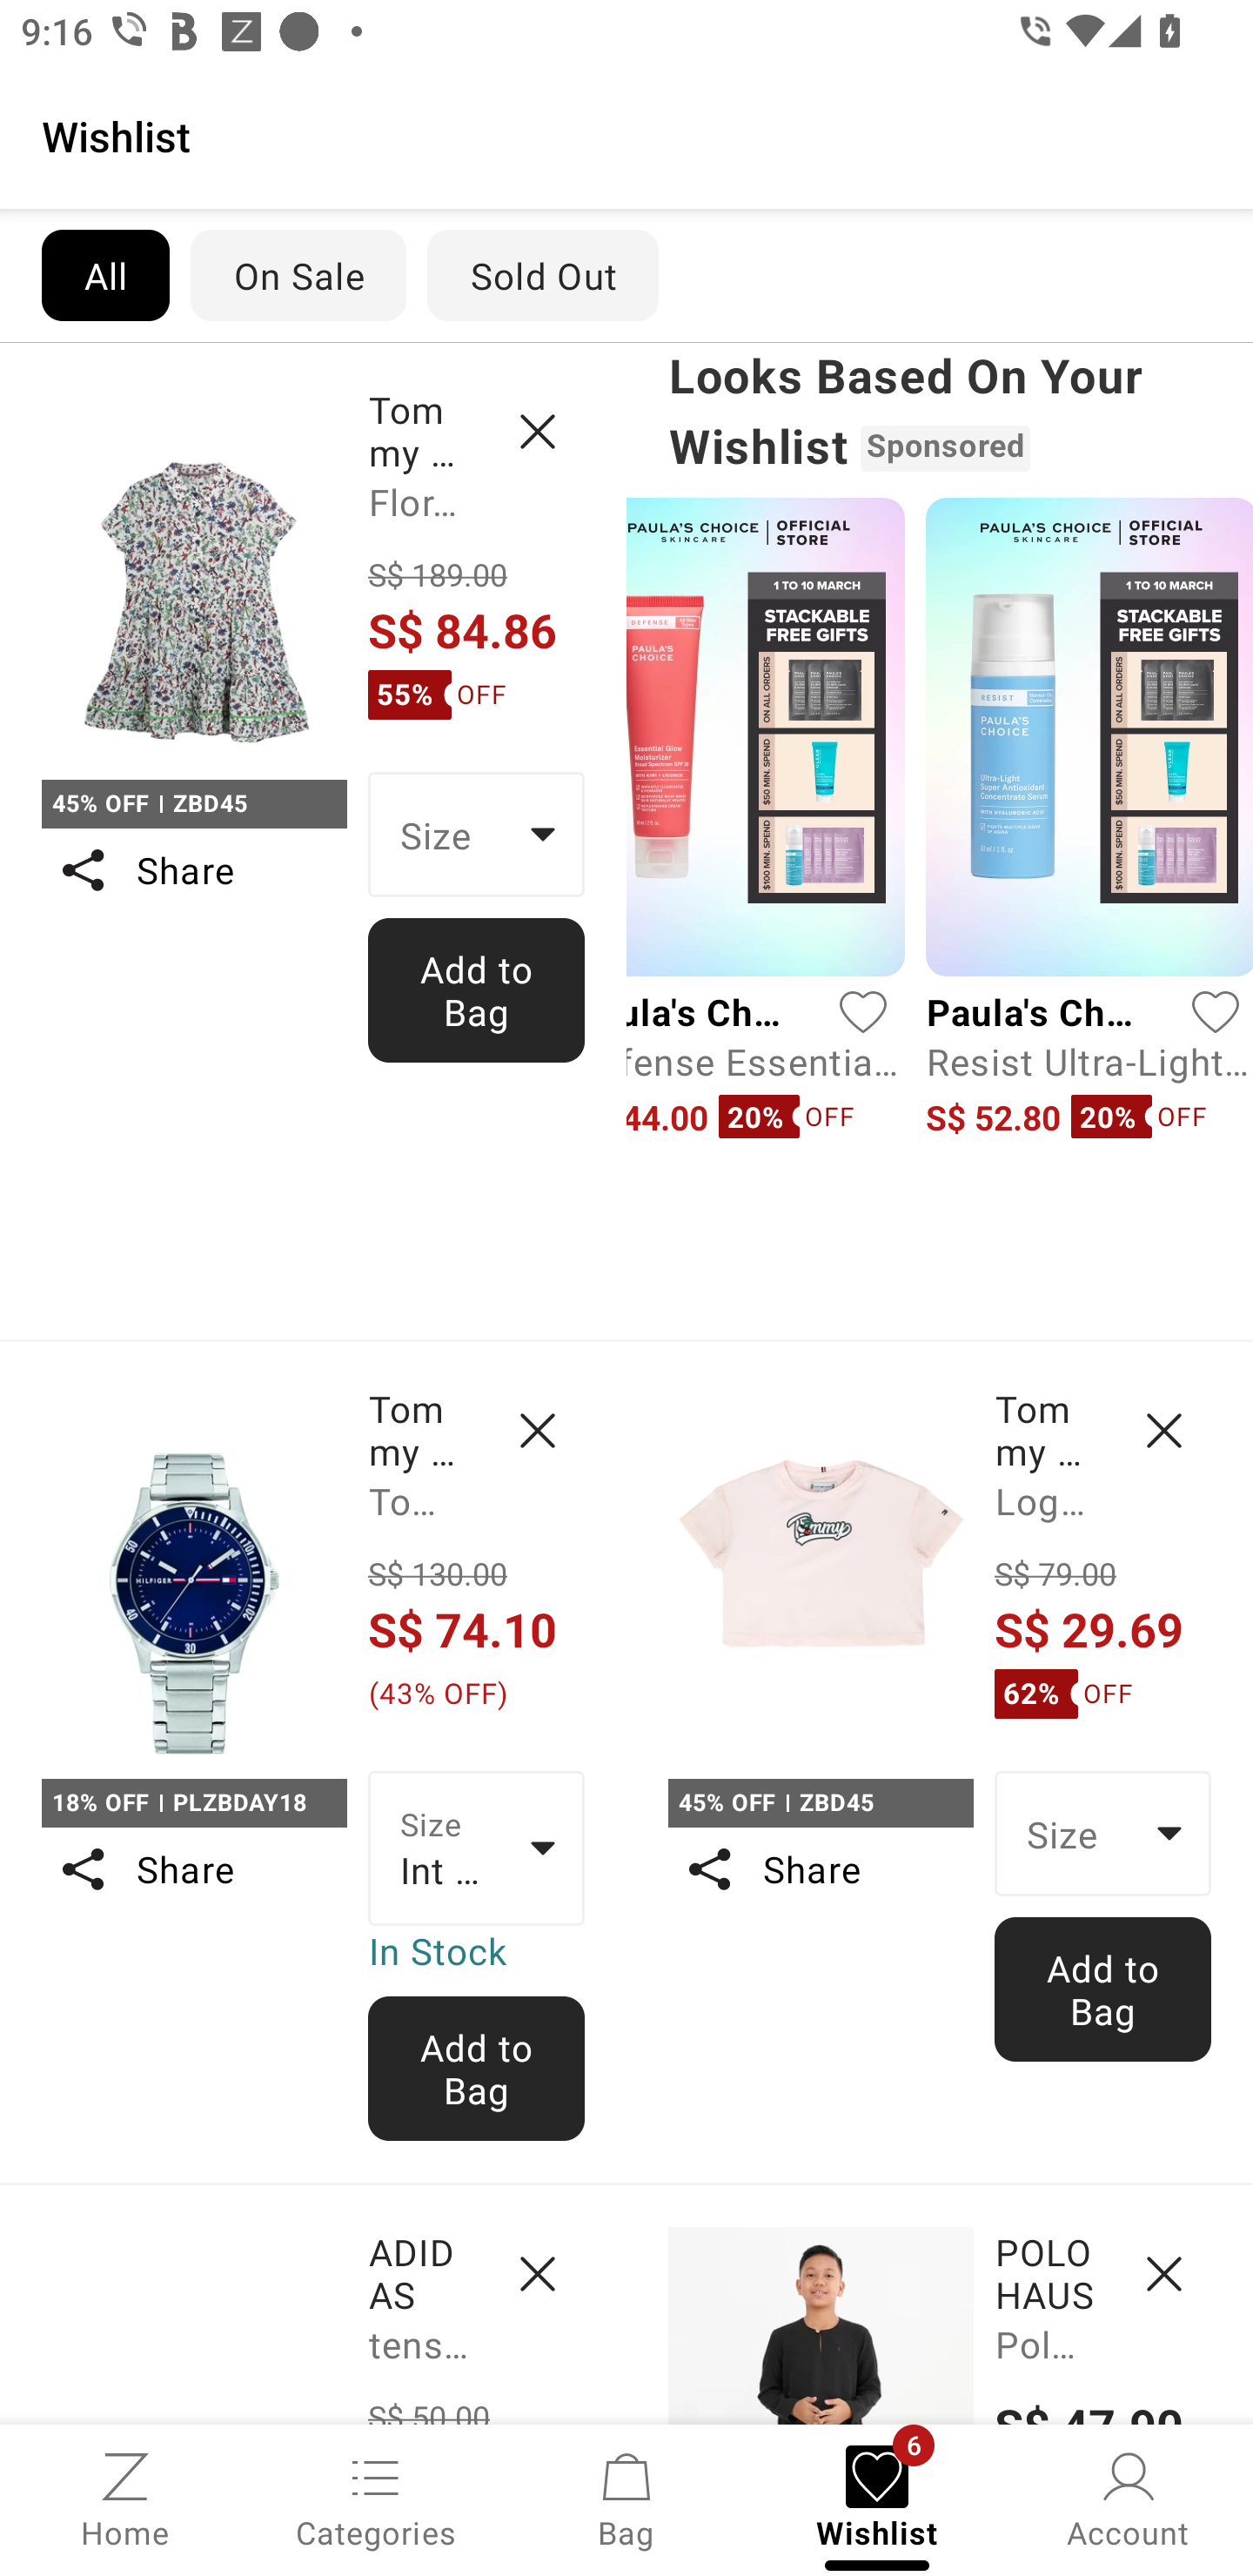  Describe the element at coordinates (477, 989) in the screenshot. I see `Add to Bag` at that location.